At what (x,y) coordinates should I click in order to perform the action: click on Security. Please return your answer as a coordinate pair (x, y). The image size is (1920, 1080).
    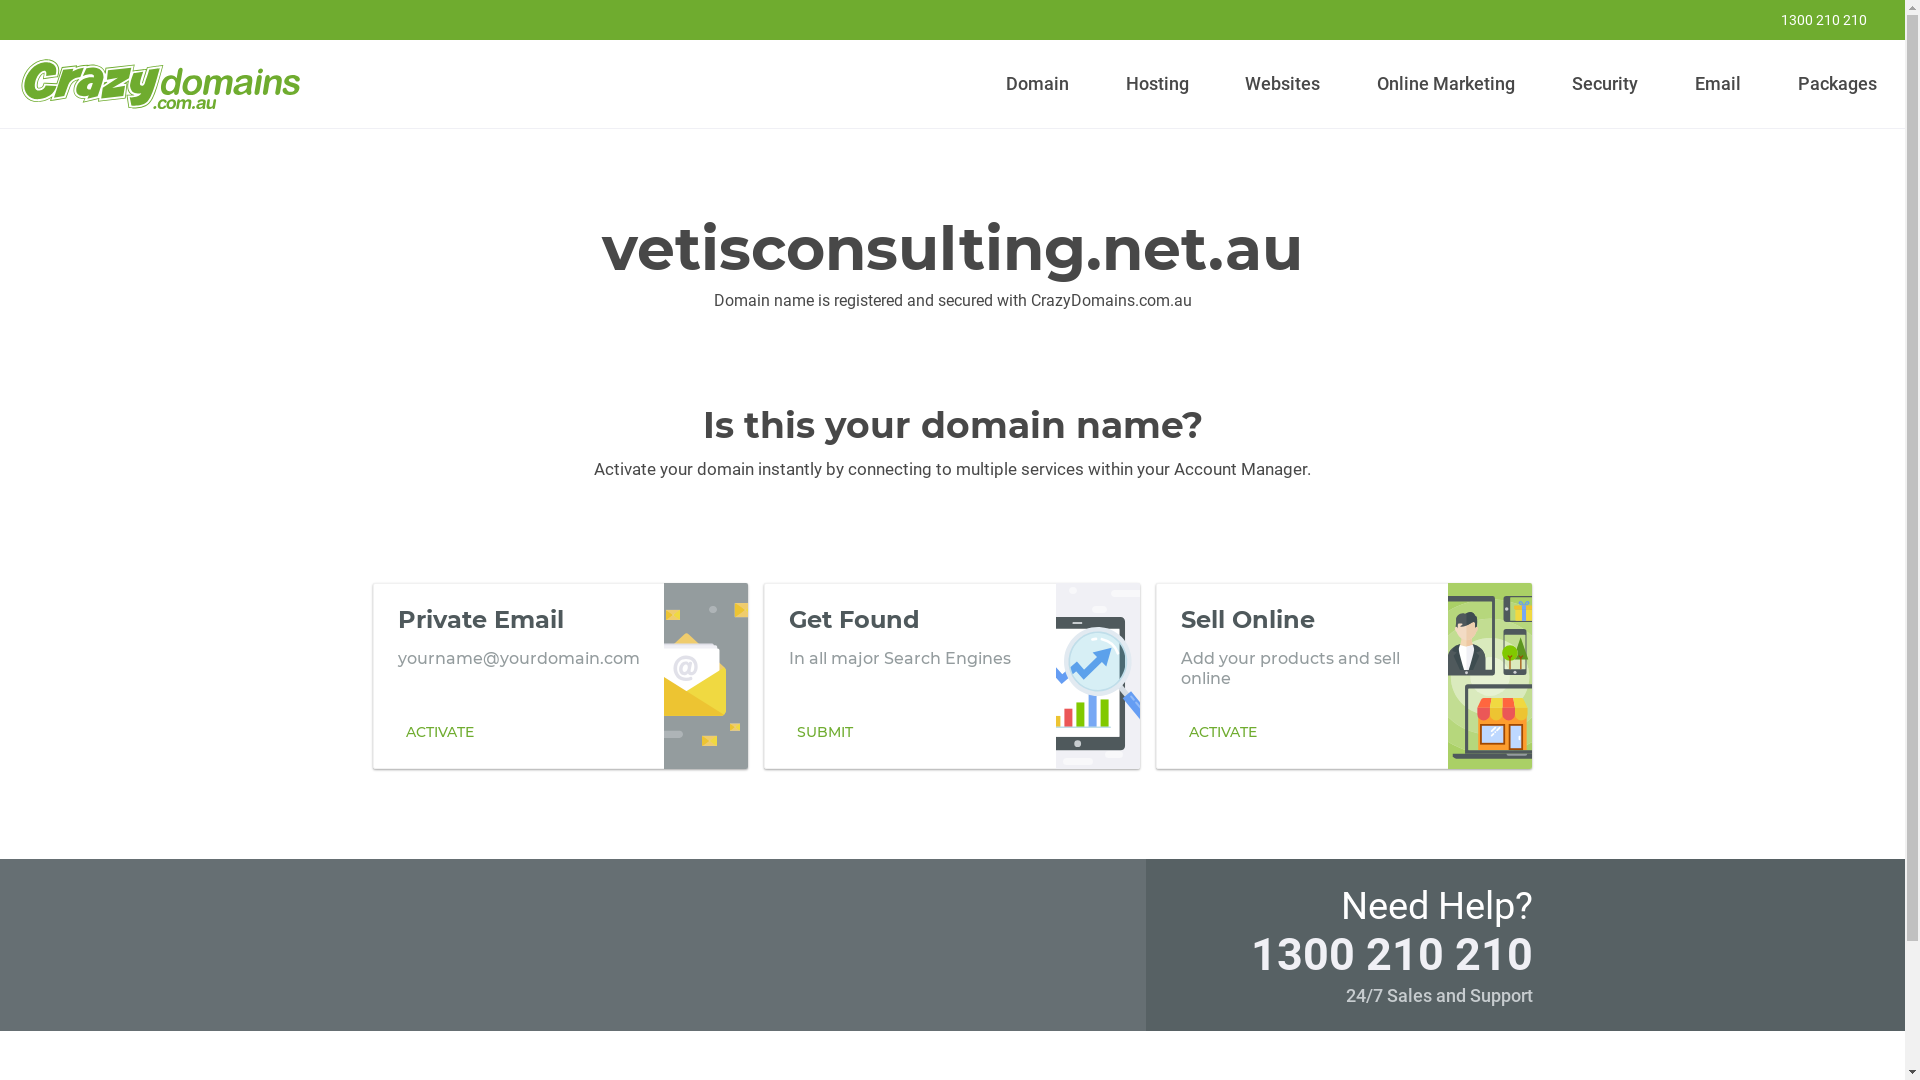
    Looking at the image, I should click on (1606, 84).